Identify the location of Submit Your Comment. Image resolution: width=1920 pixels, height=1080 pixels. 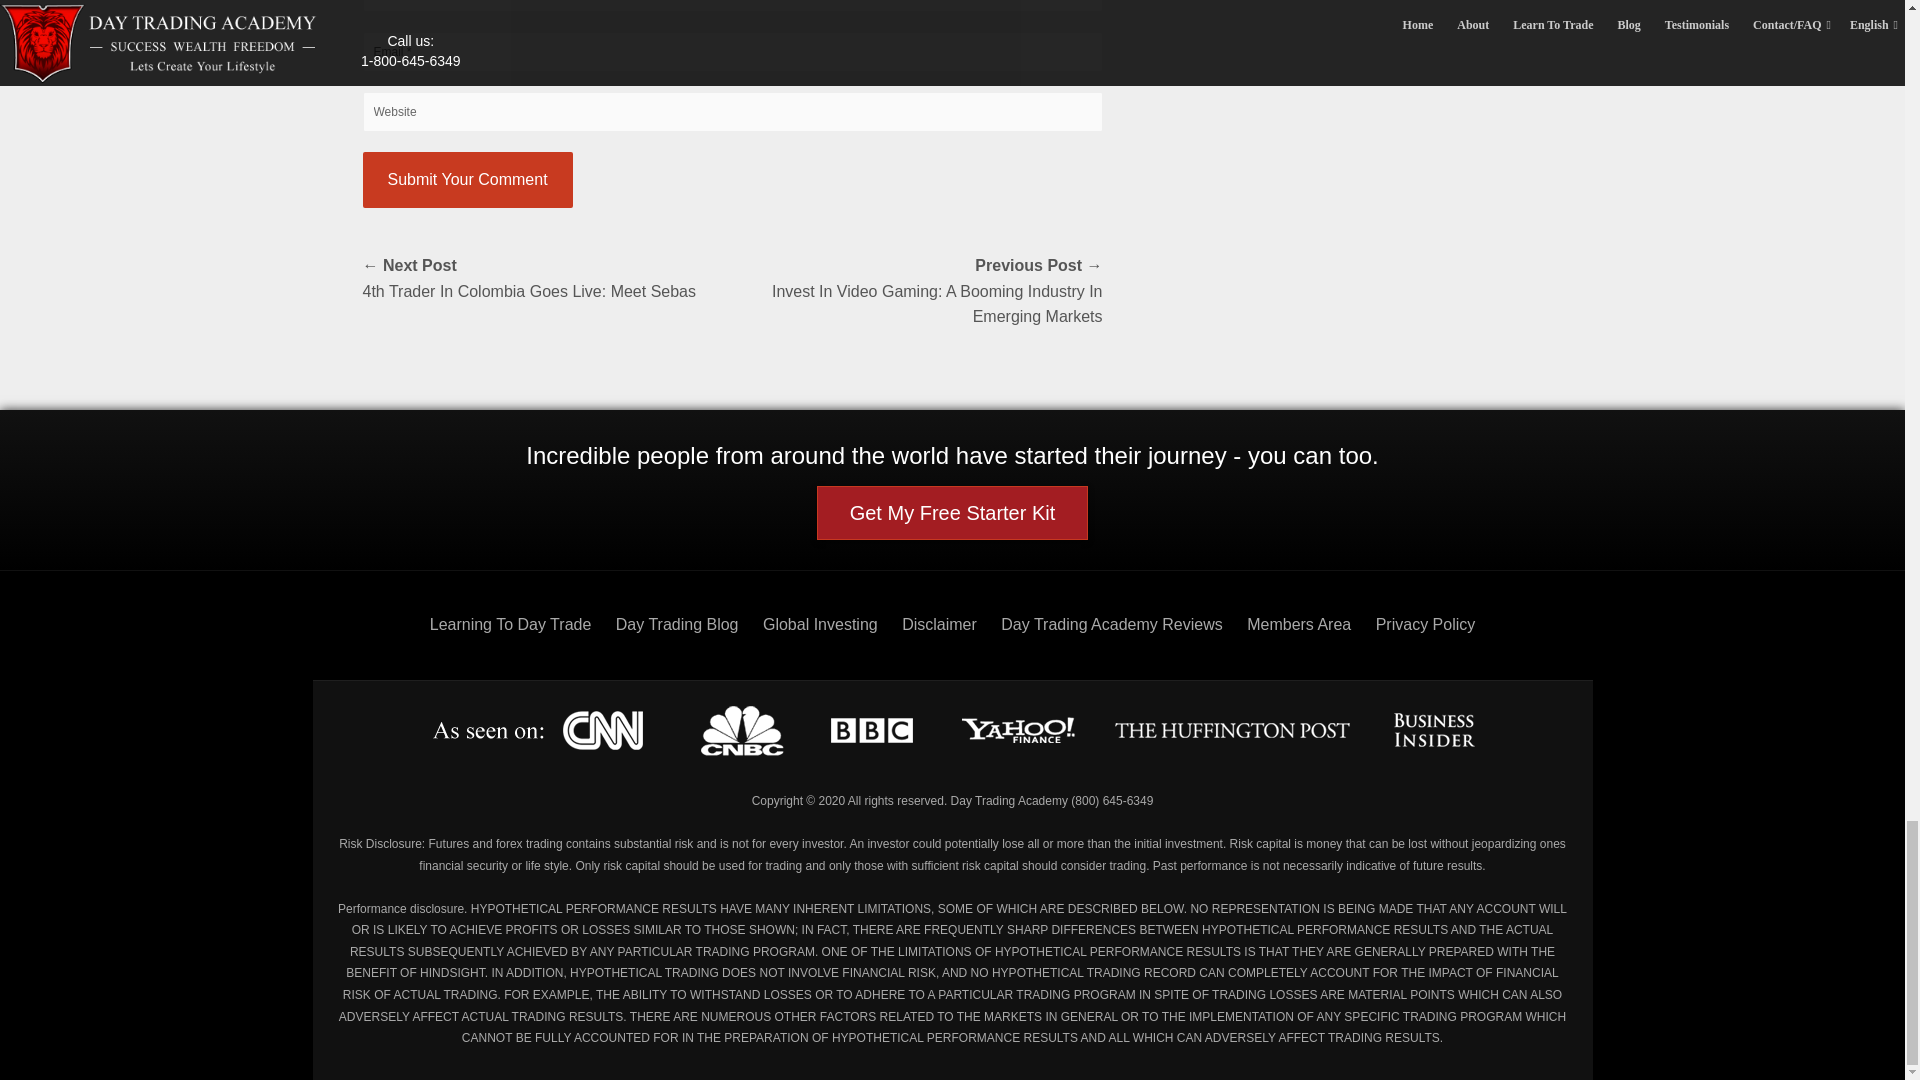
(467, 180).